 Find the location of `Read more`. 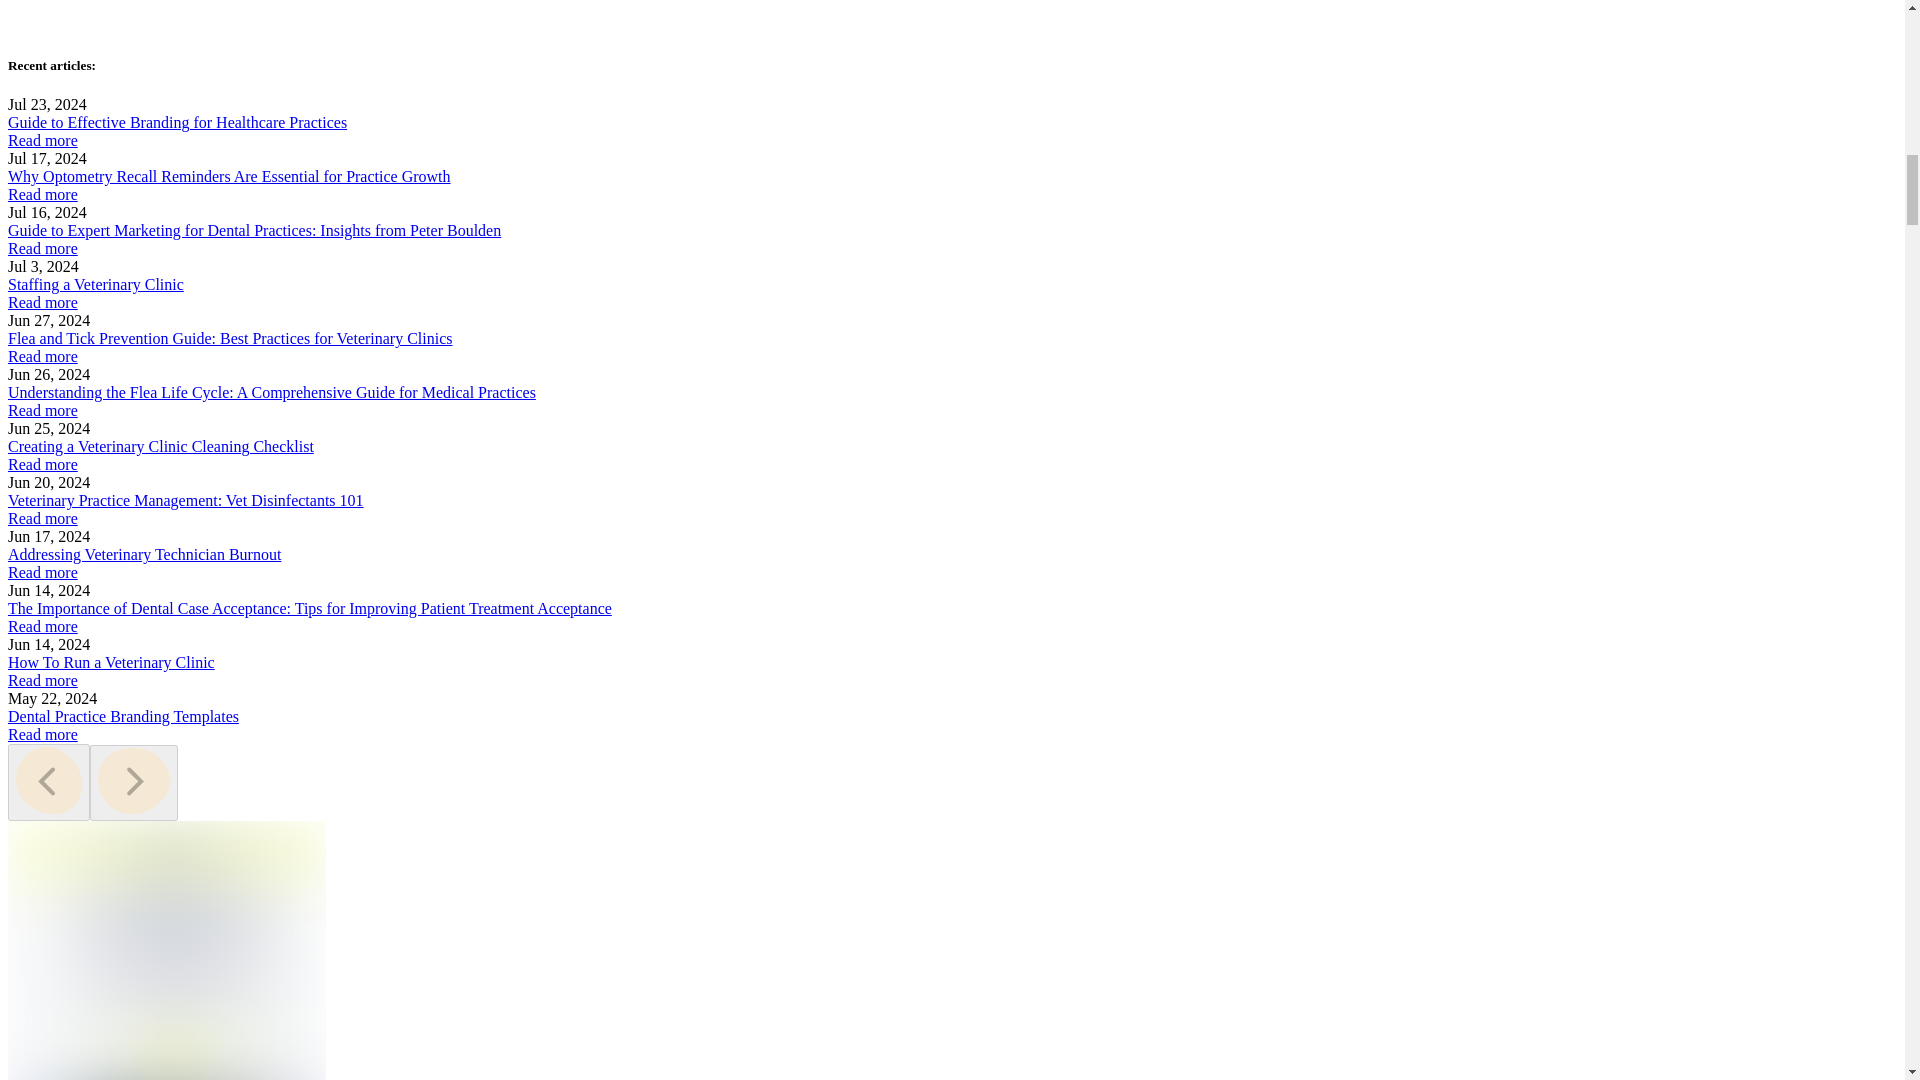

Read more is located at coordinates (42, 248).